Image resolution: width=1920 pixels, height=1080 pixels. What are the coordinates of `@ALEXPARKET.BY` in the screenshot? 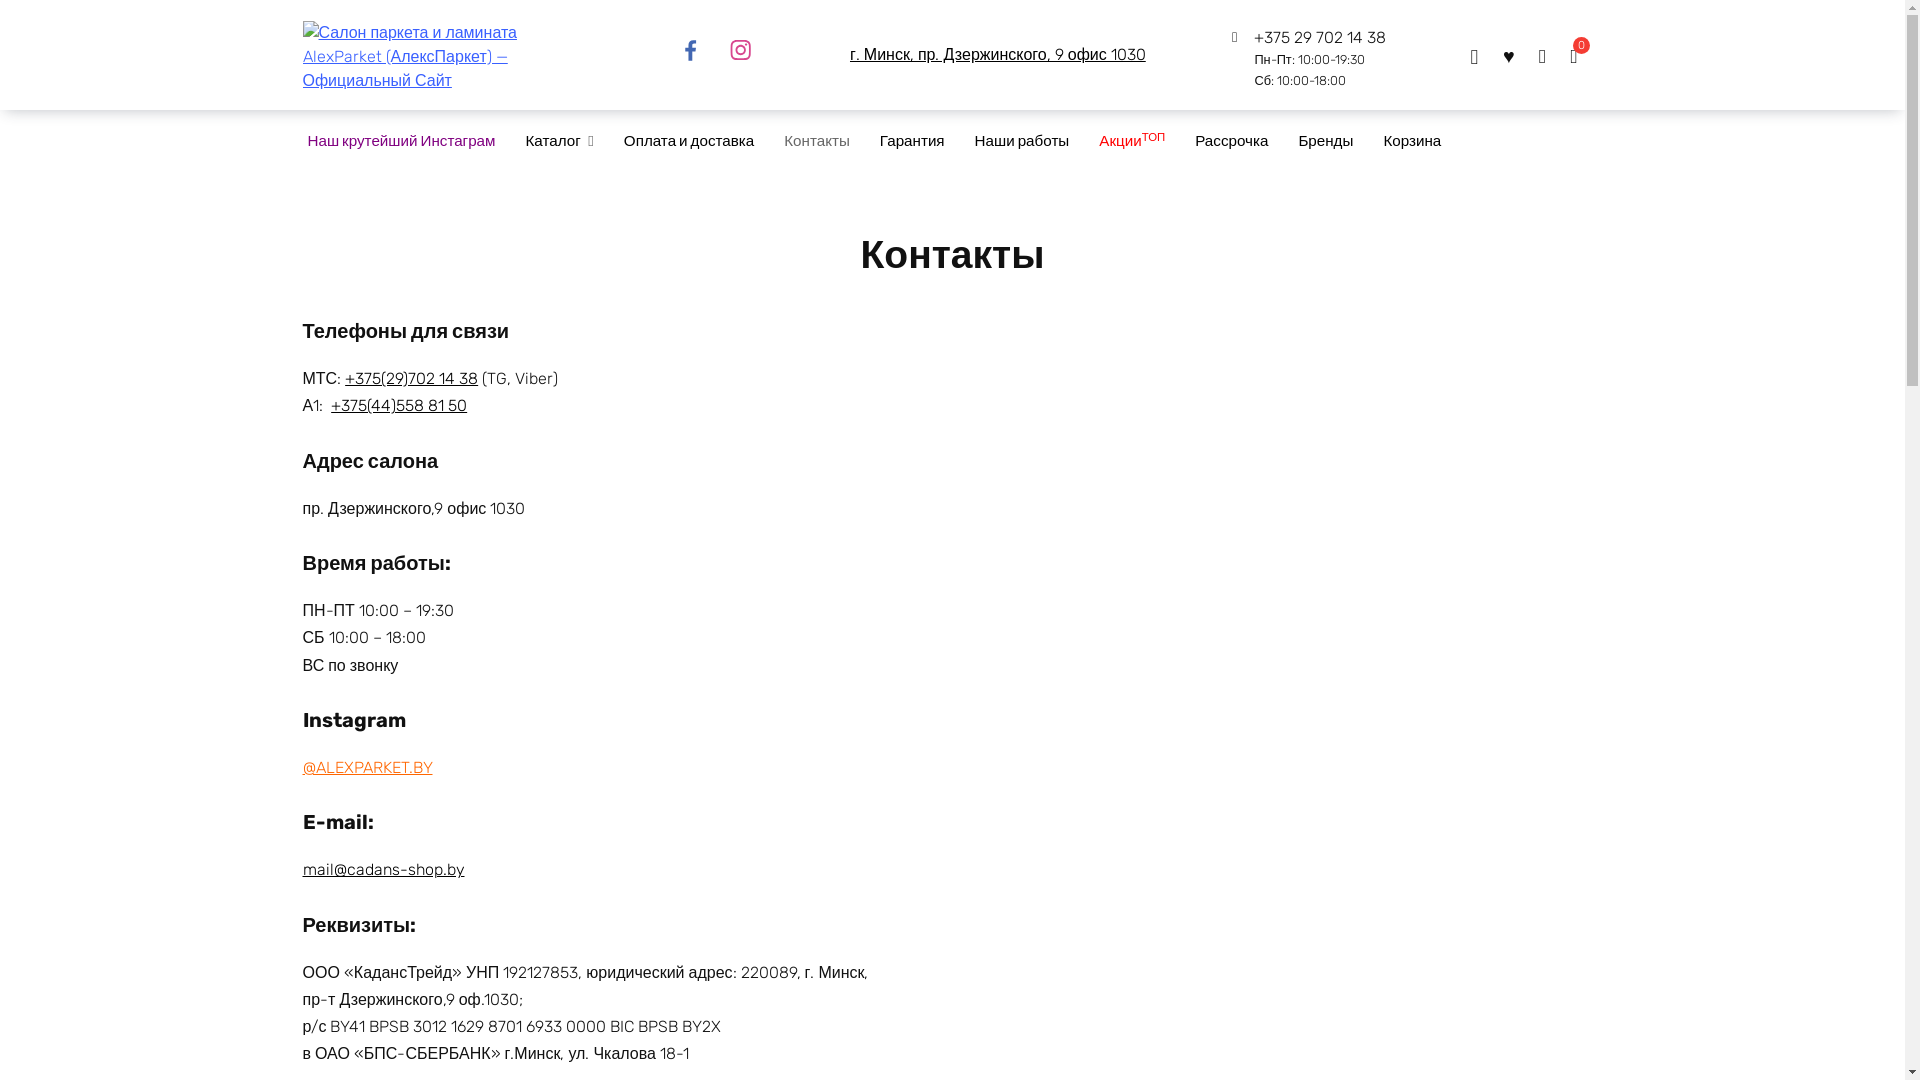 It's located at (367, 768).